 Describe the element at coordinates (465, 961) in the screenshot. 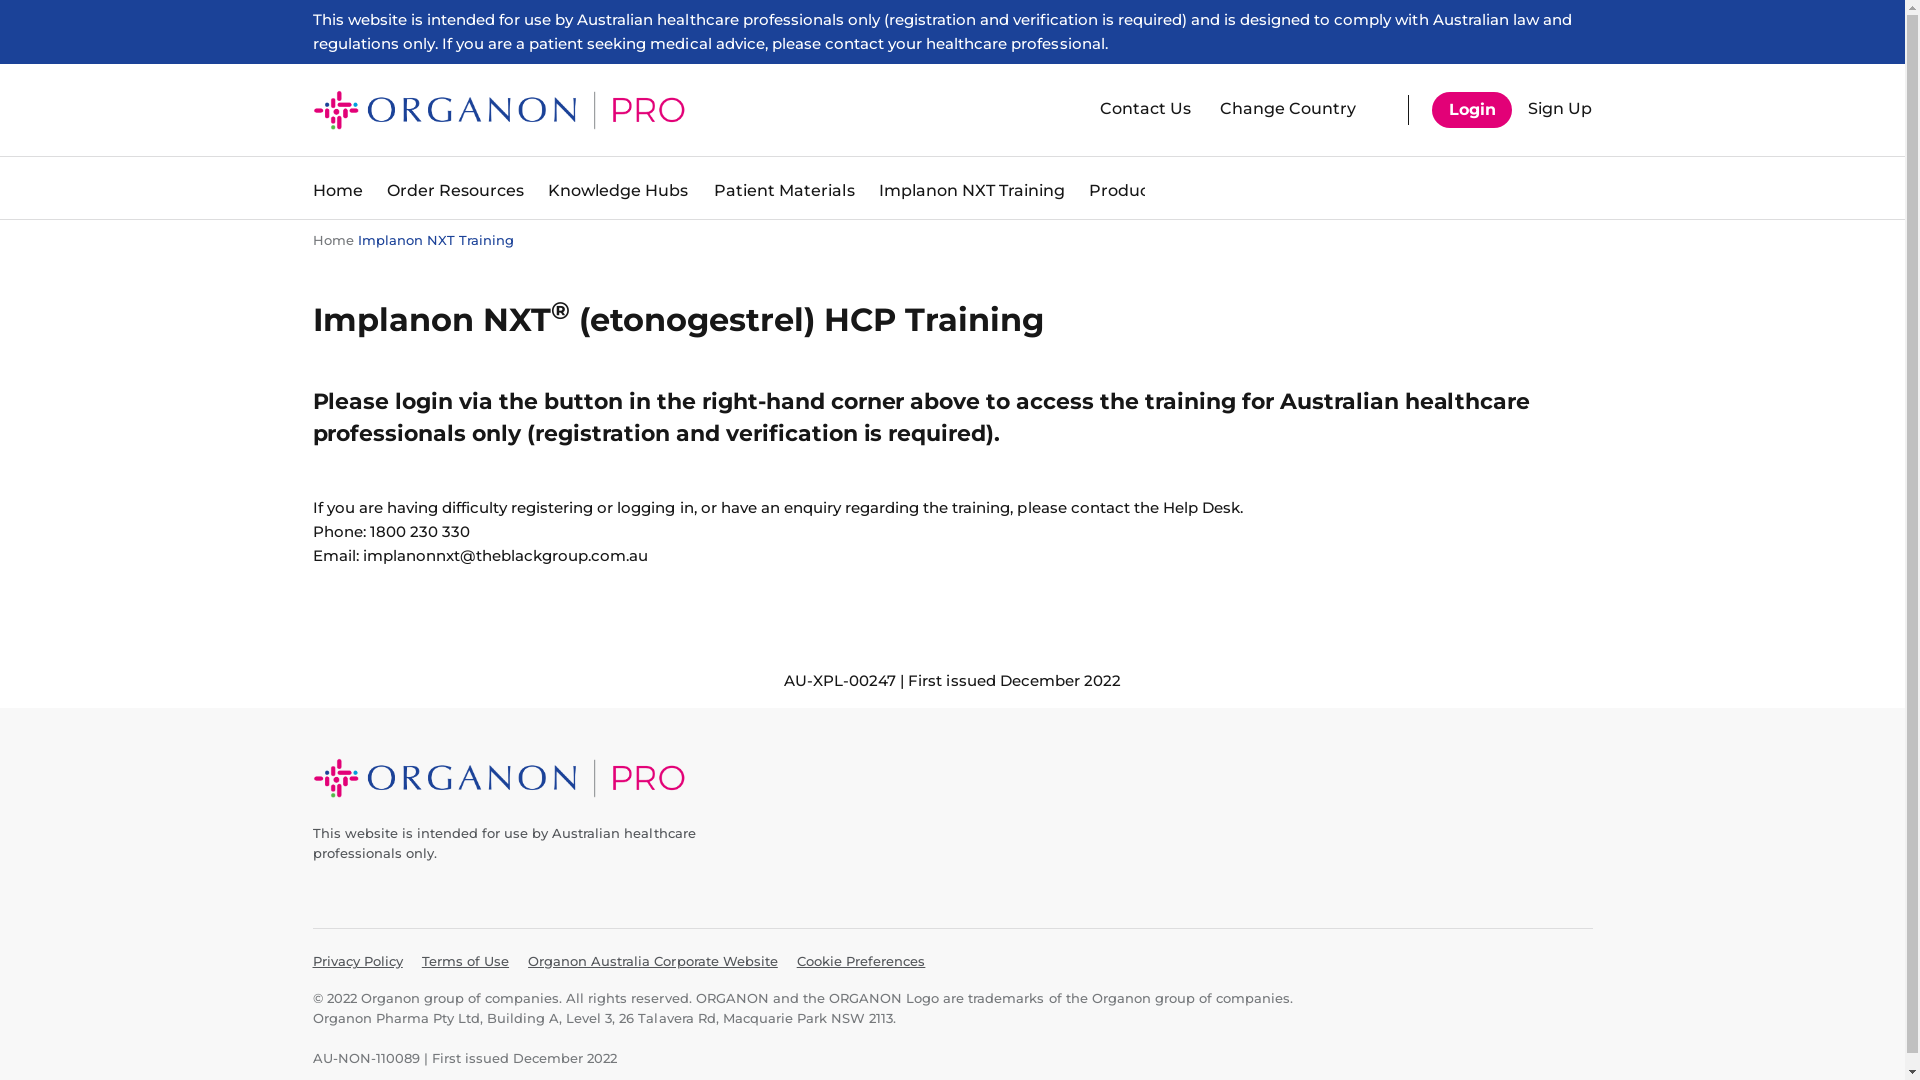

I see `Terms of Use` at that location.